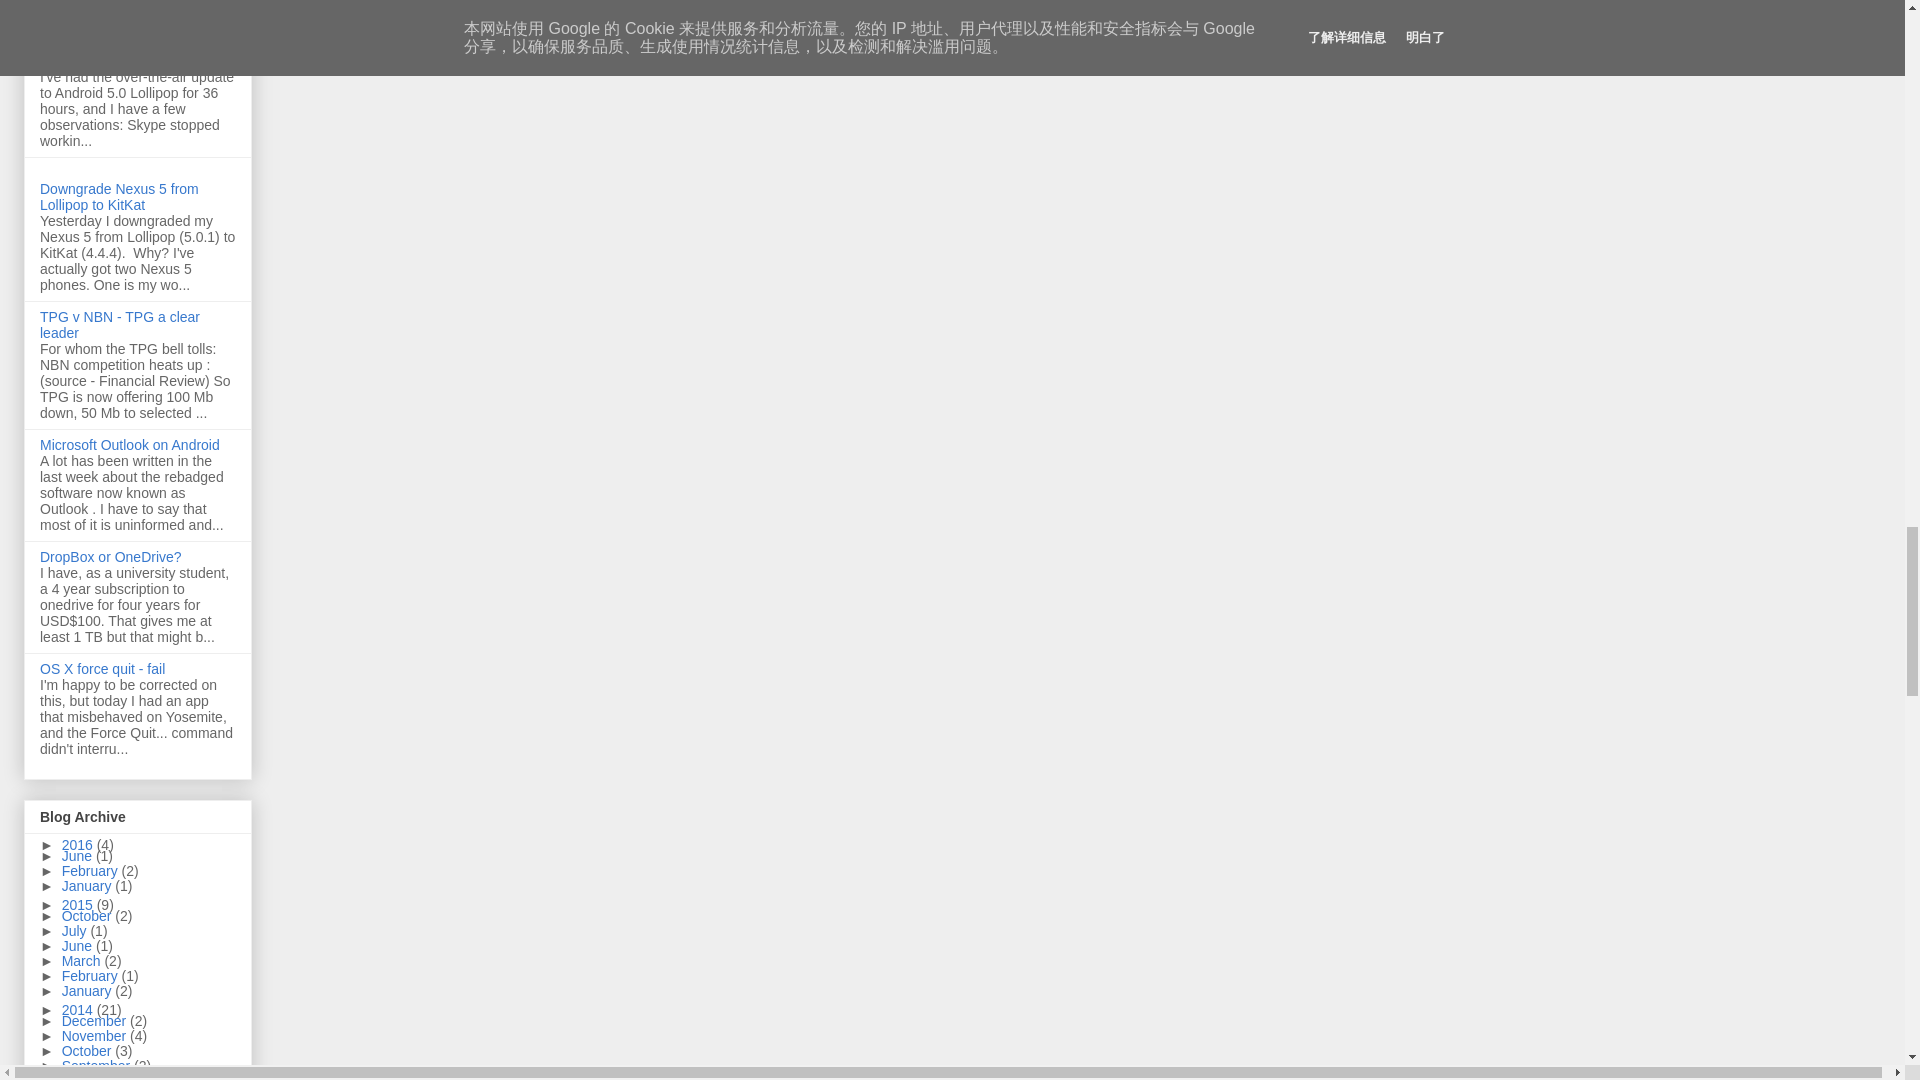  What do you see at coordinates (102, 668) in the screenshot?
I see `OS X force quit - fail` at bounding box center [102, 668].